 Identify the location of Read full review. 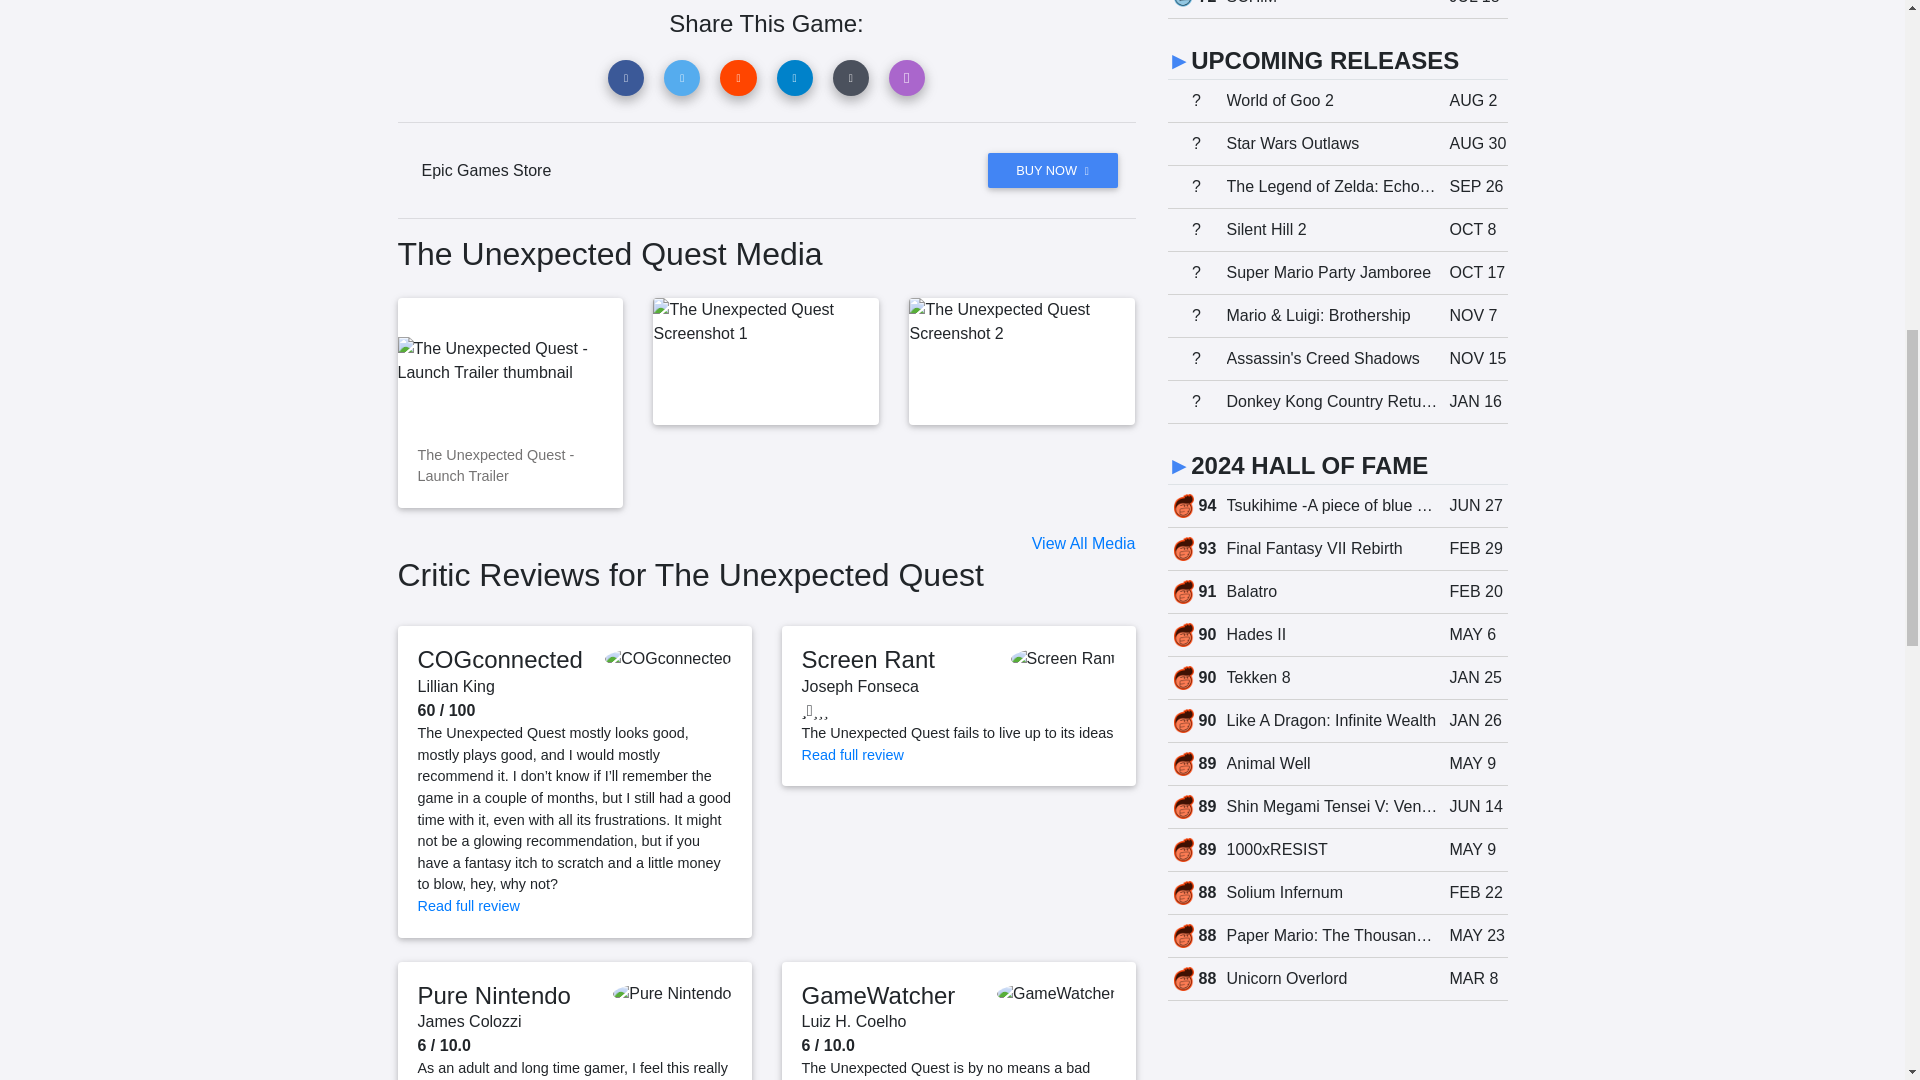
(469, 905).